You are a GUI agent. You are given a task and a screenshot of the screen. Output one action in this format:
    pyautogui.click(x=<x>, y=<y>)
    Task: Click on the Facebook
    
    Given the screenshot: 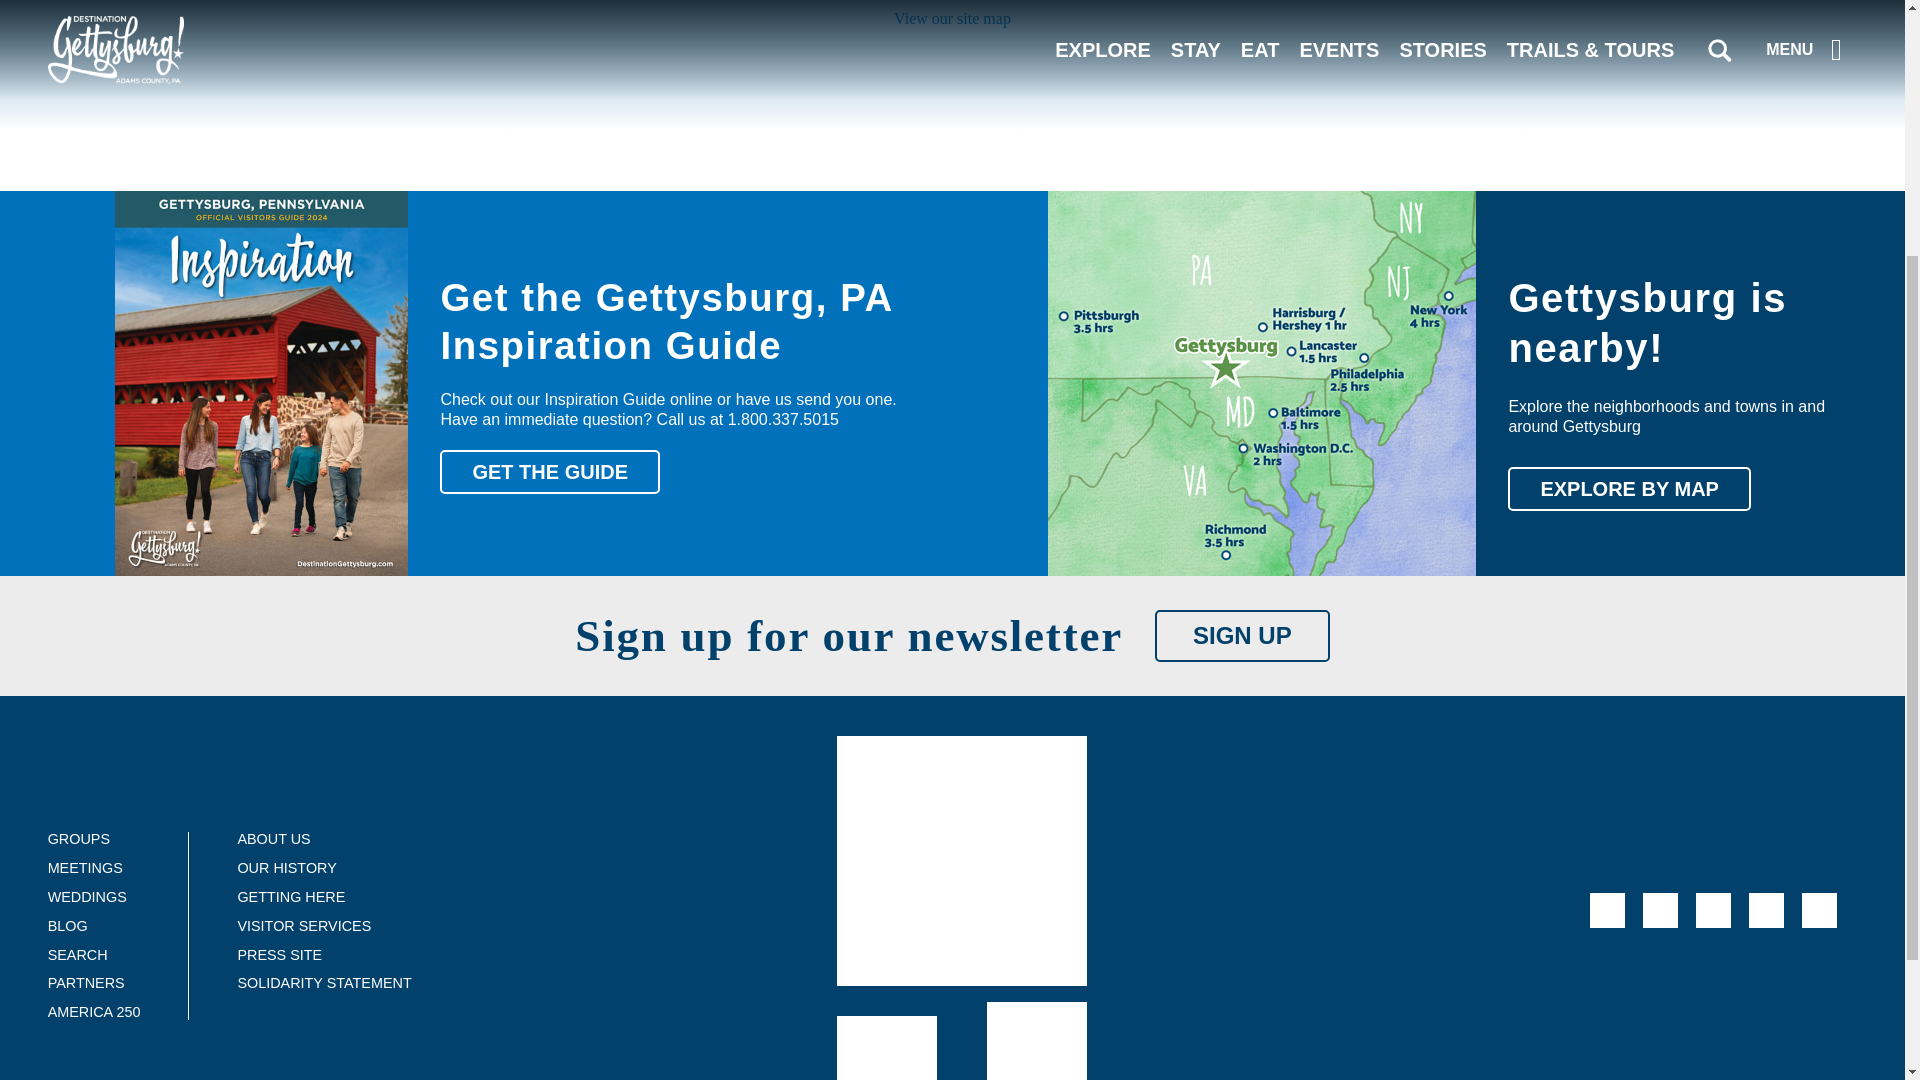 What is the action you would take?
    pyautogui.click(x=1606, y=910)
    